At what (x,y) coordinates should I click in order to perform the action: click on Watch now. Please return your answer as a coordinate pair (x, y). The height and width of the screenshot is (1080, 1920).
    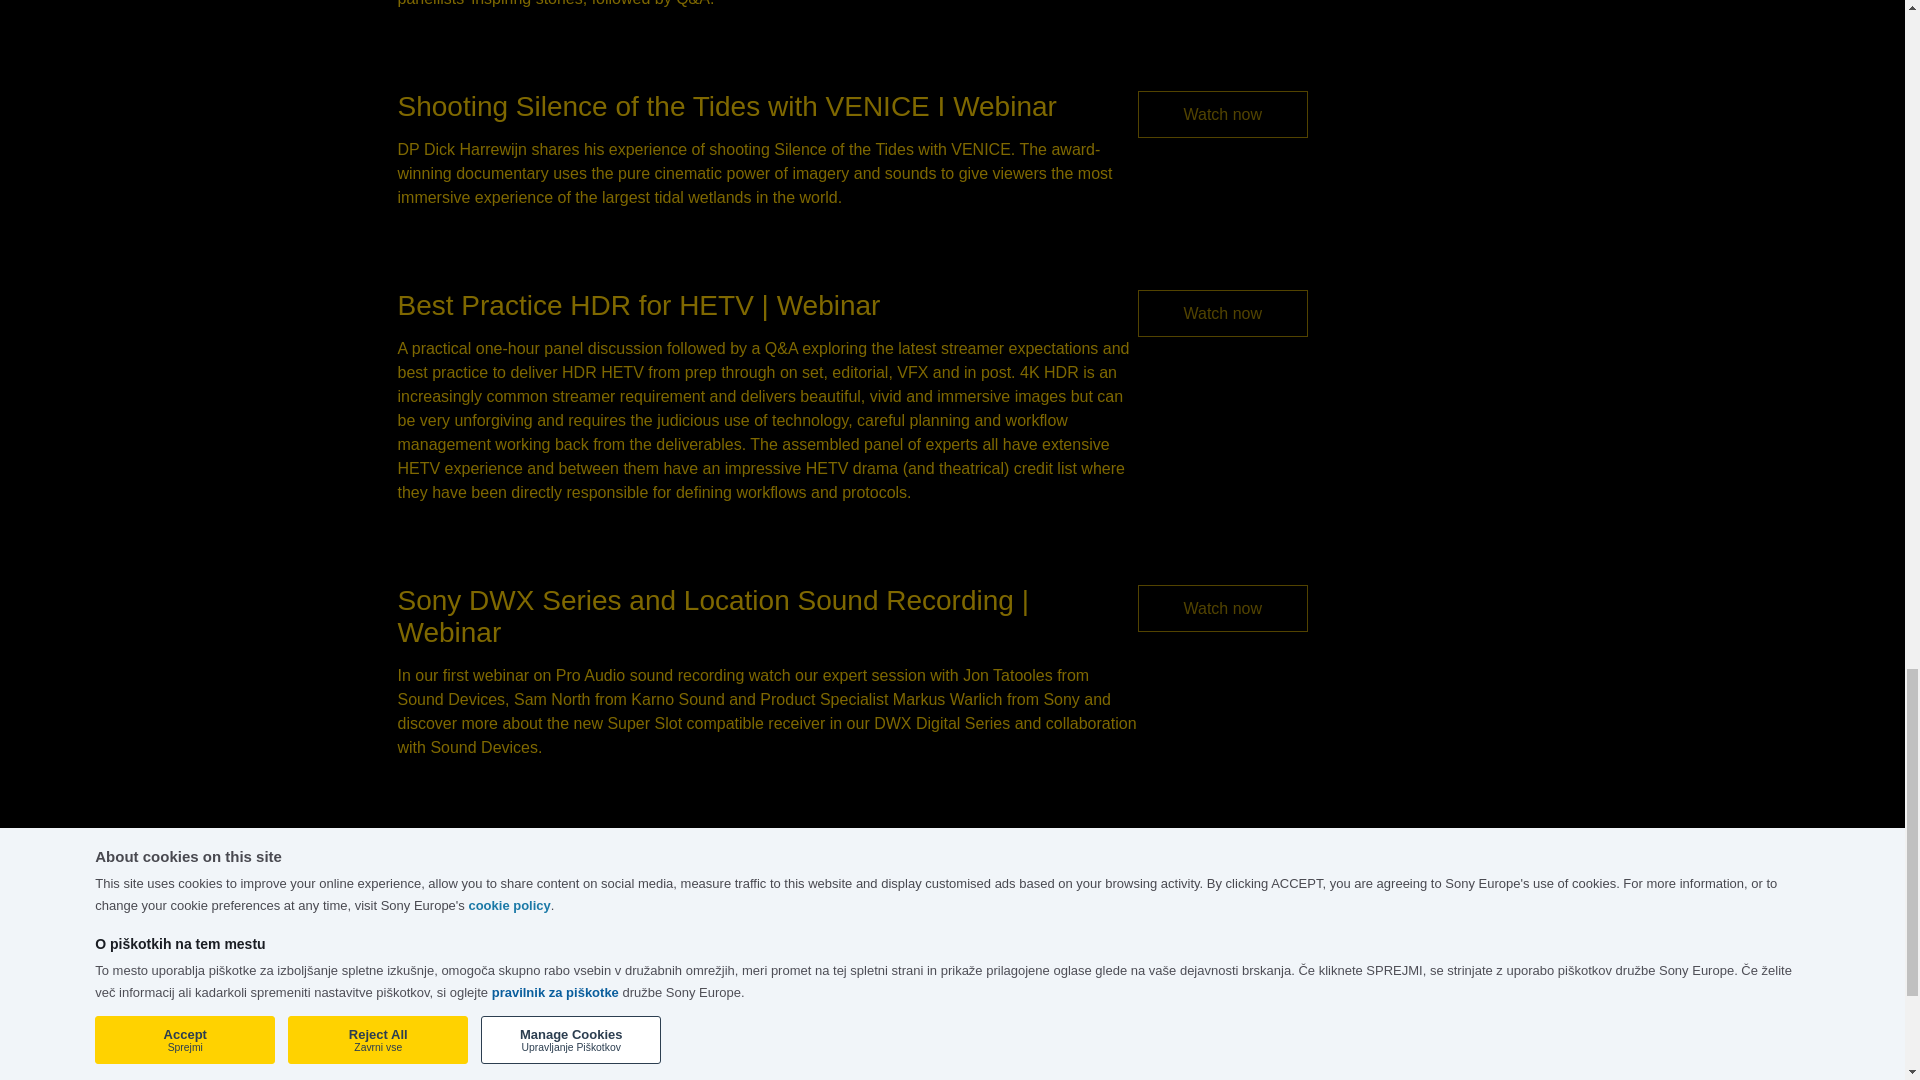
    Looking at the image, I should click on (1224, 608).